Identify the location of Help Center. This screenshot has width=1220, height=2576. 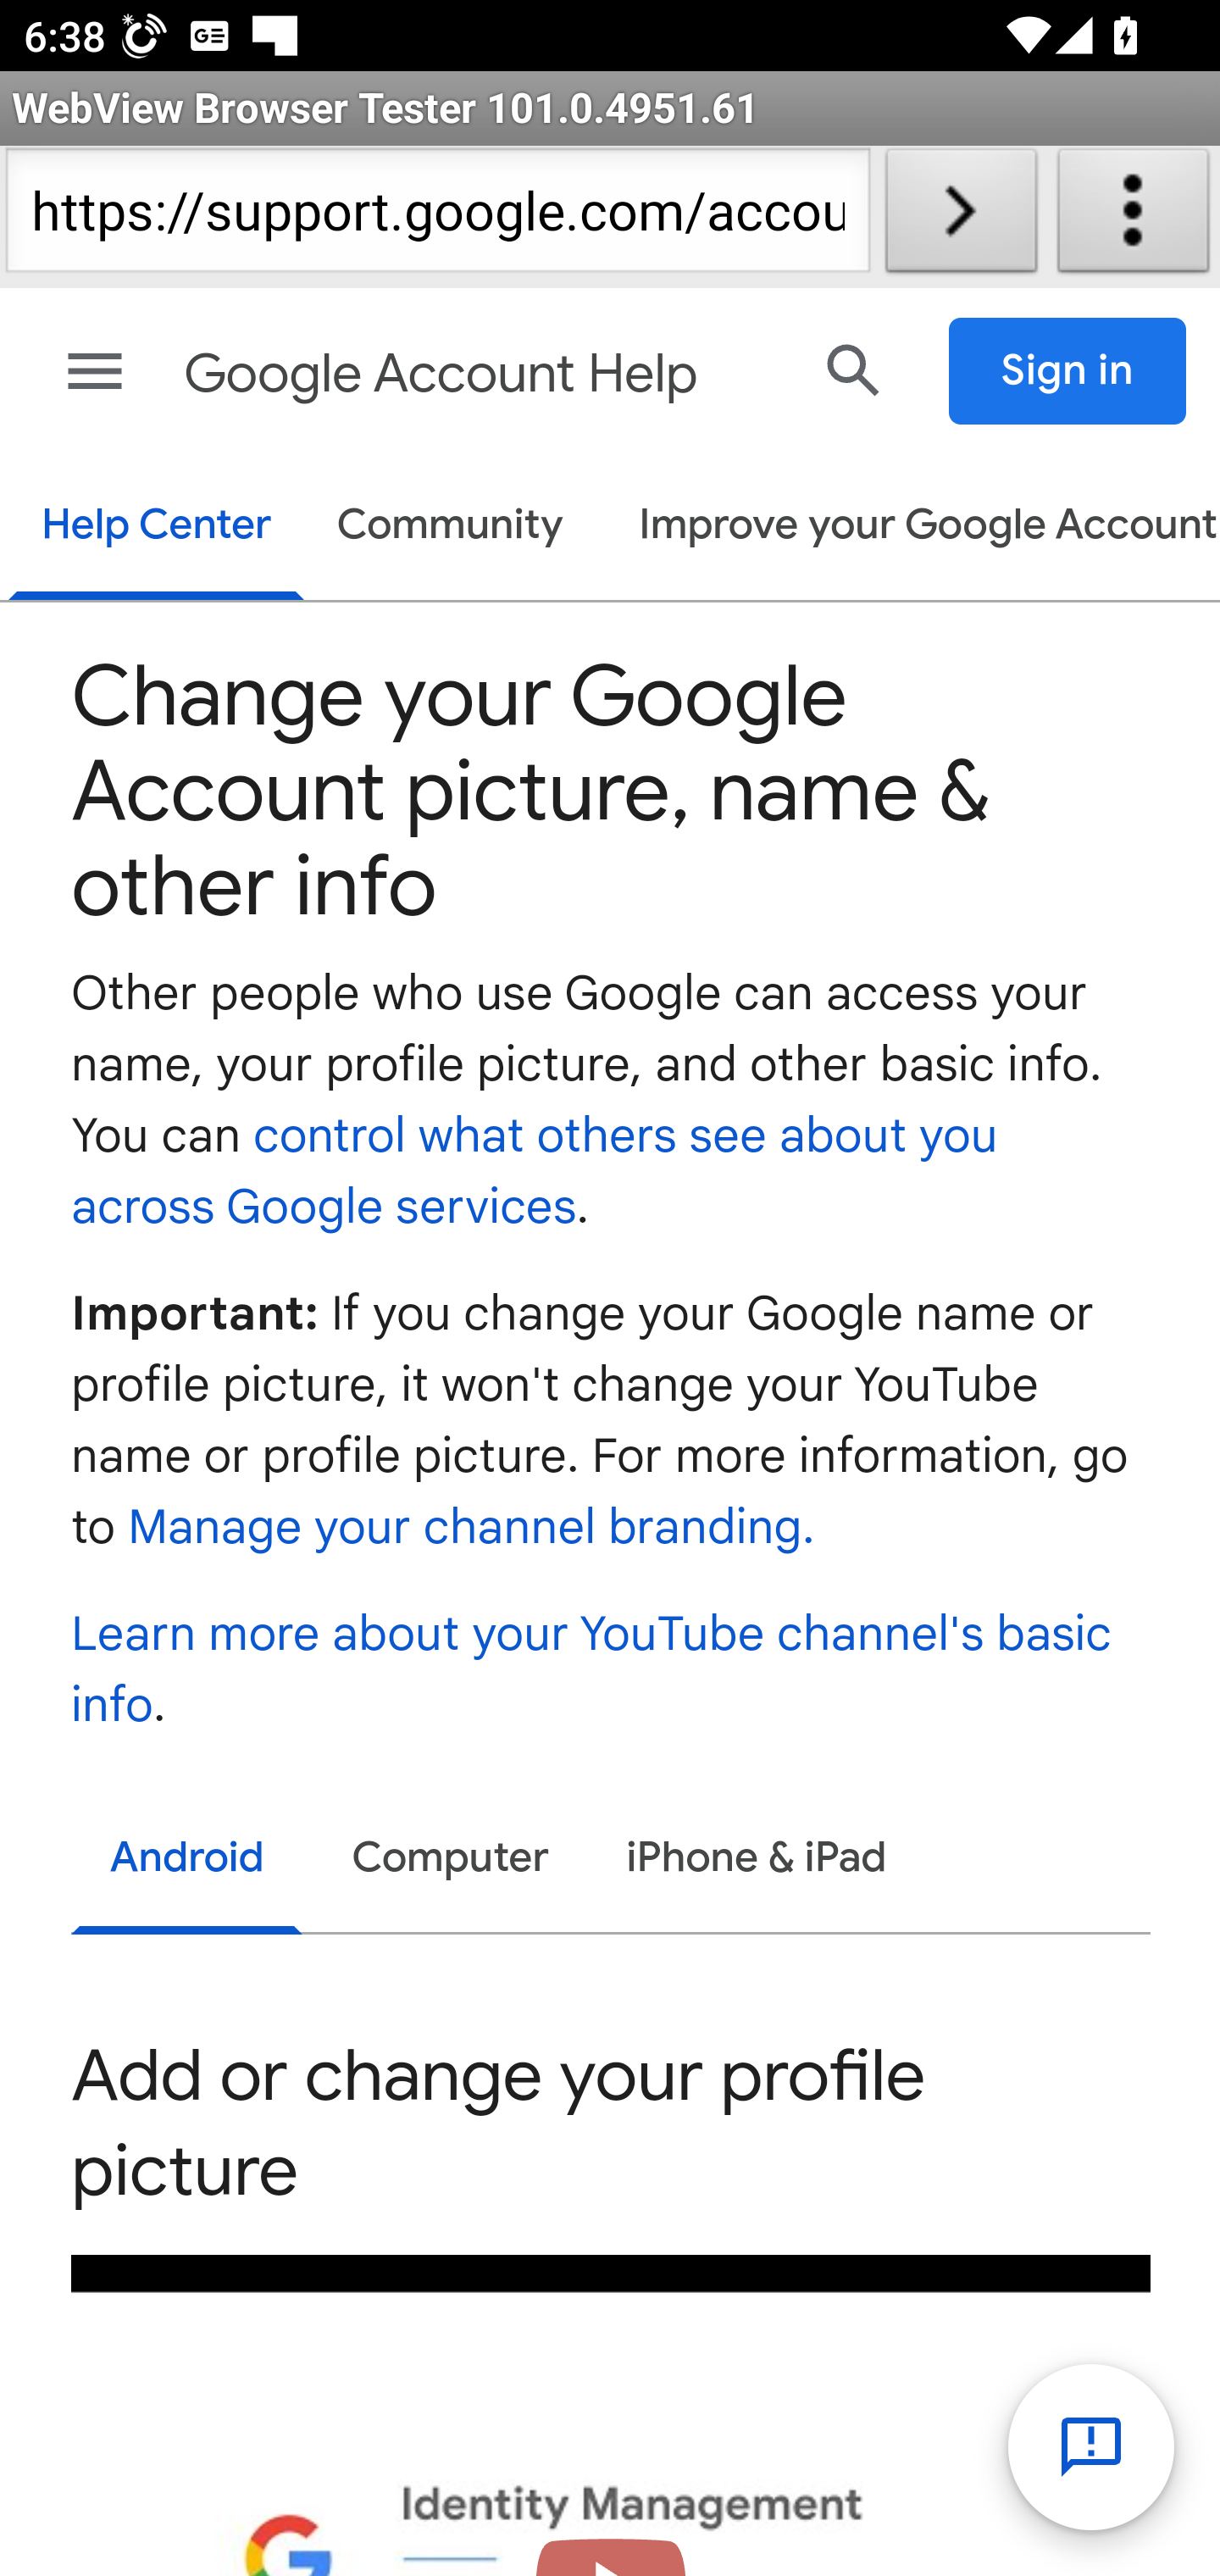
(156, 528).